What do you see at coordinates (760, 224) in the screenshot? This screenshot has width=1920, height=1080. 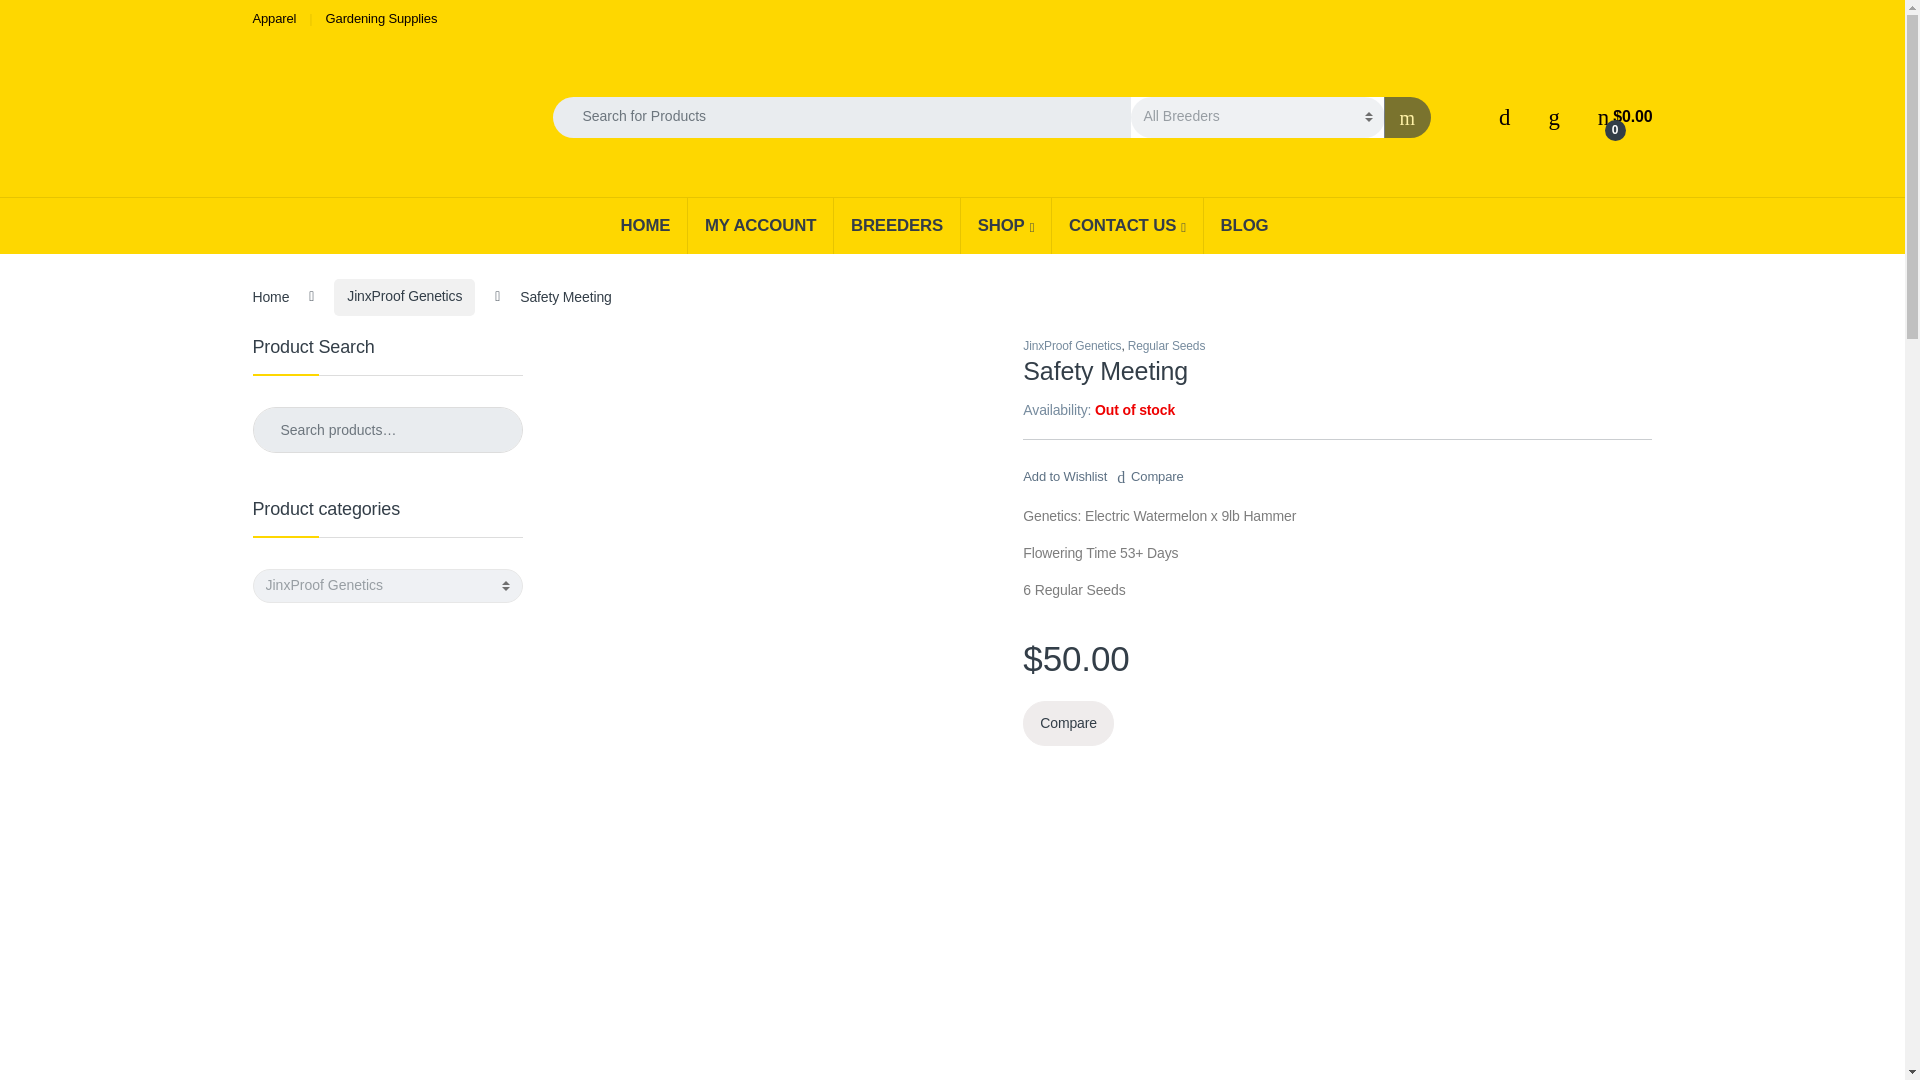 I see `MY ACCOUNT` at bounding box center [760, 224].